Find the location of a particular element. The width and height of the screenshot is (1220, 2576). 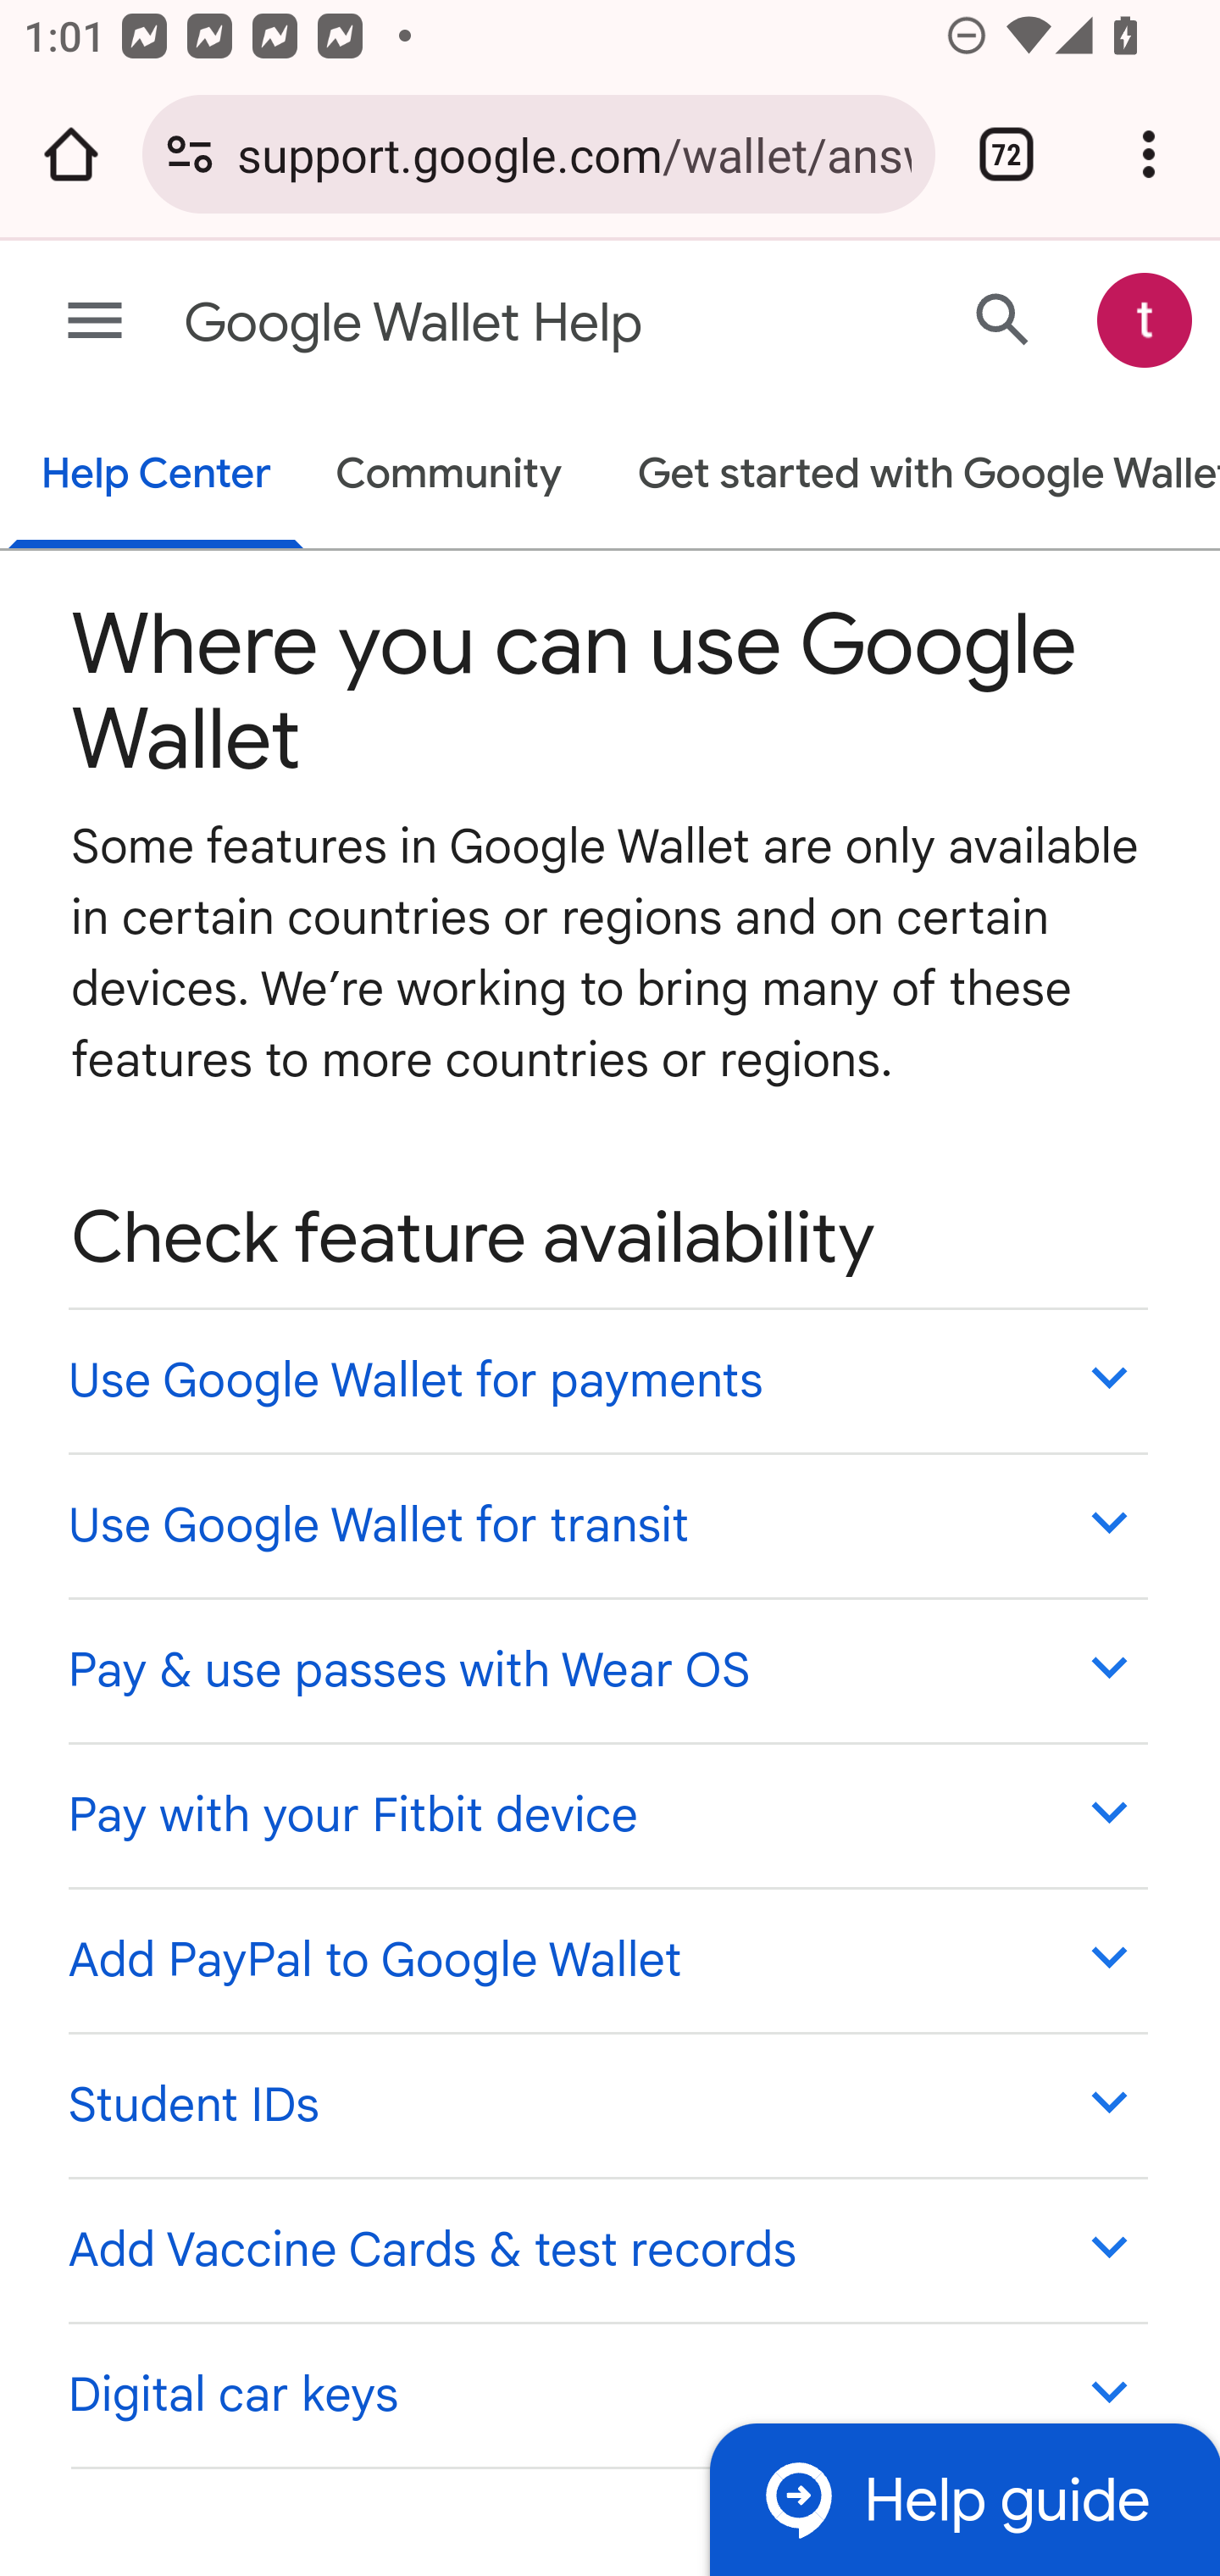

Pay with your Fitbit device is located at coordinates (607, 1815).